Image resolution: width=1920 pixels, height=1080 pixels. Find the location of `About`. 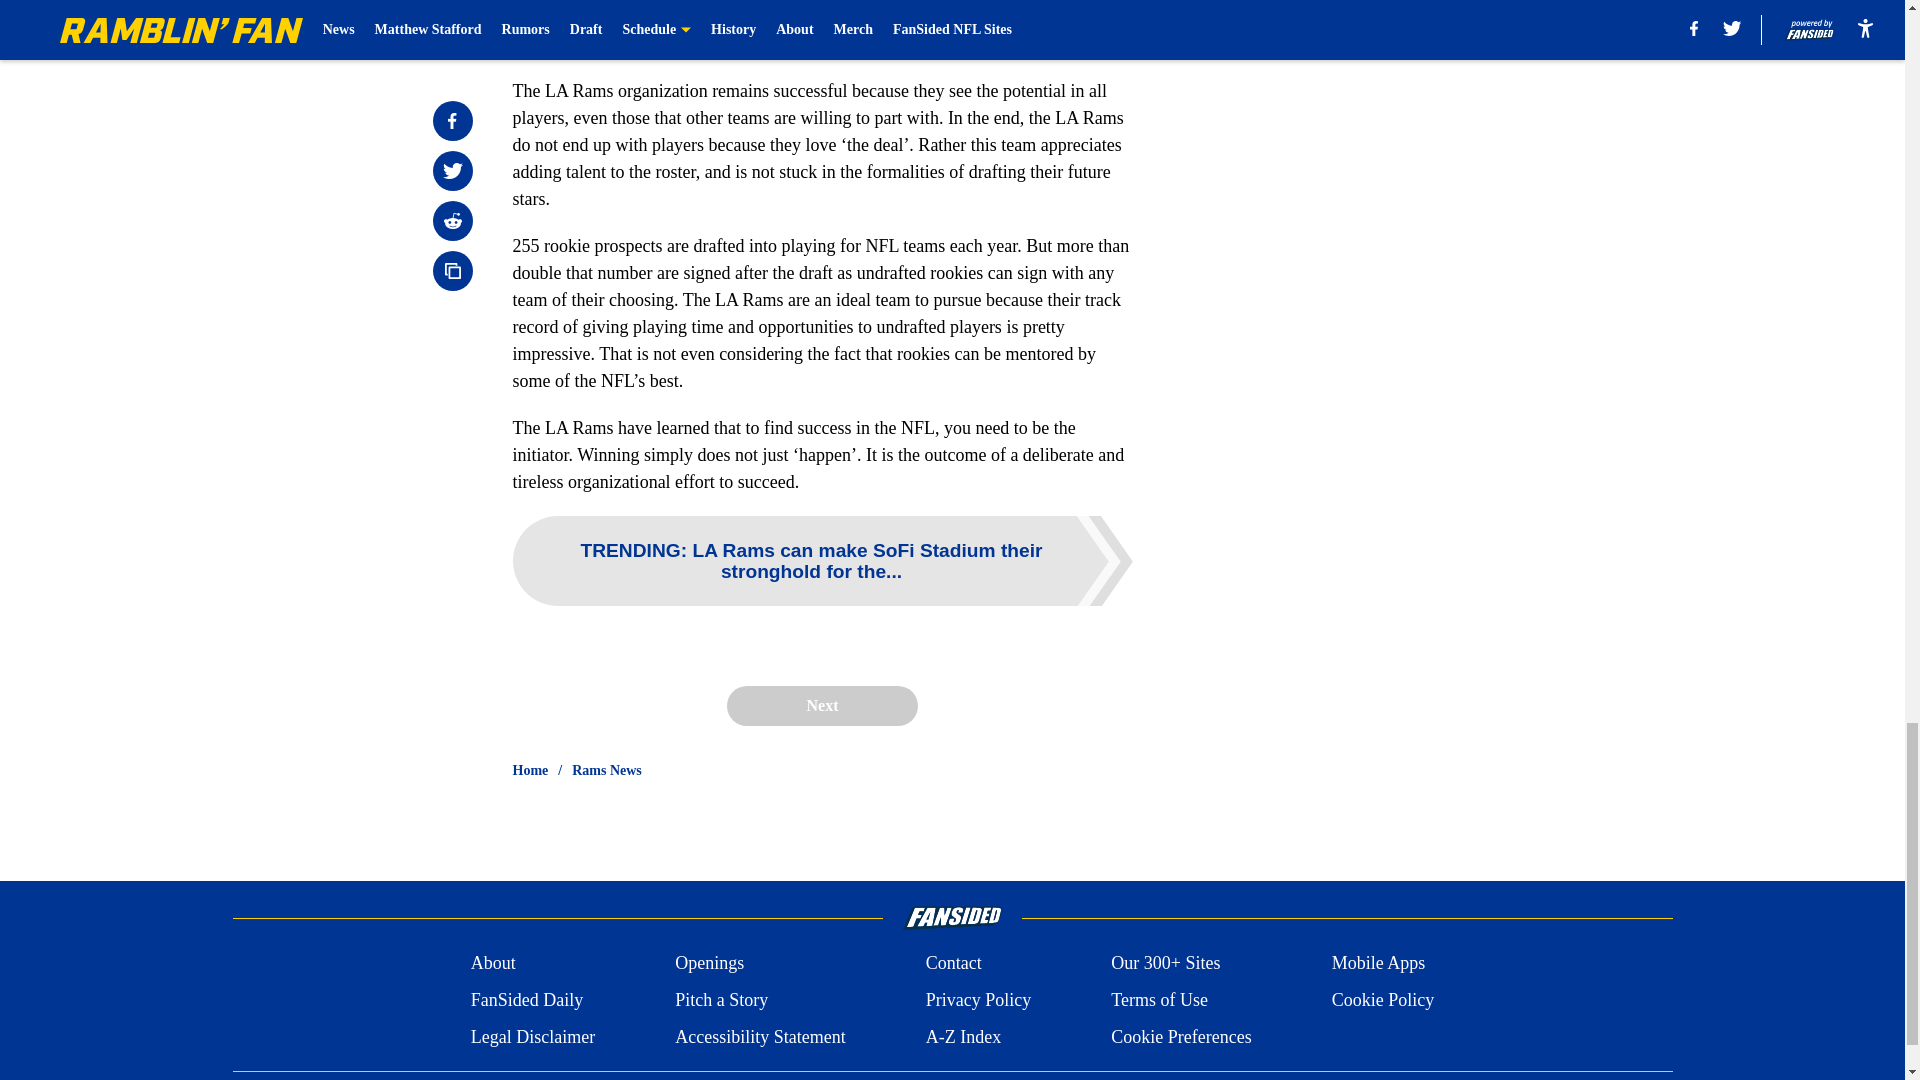

About is located at coordinates (493, 964).